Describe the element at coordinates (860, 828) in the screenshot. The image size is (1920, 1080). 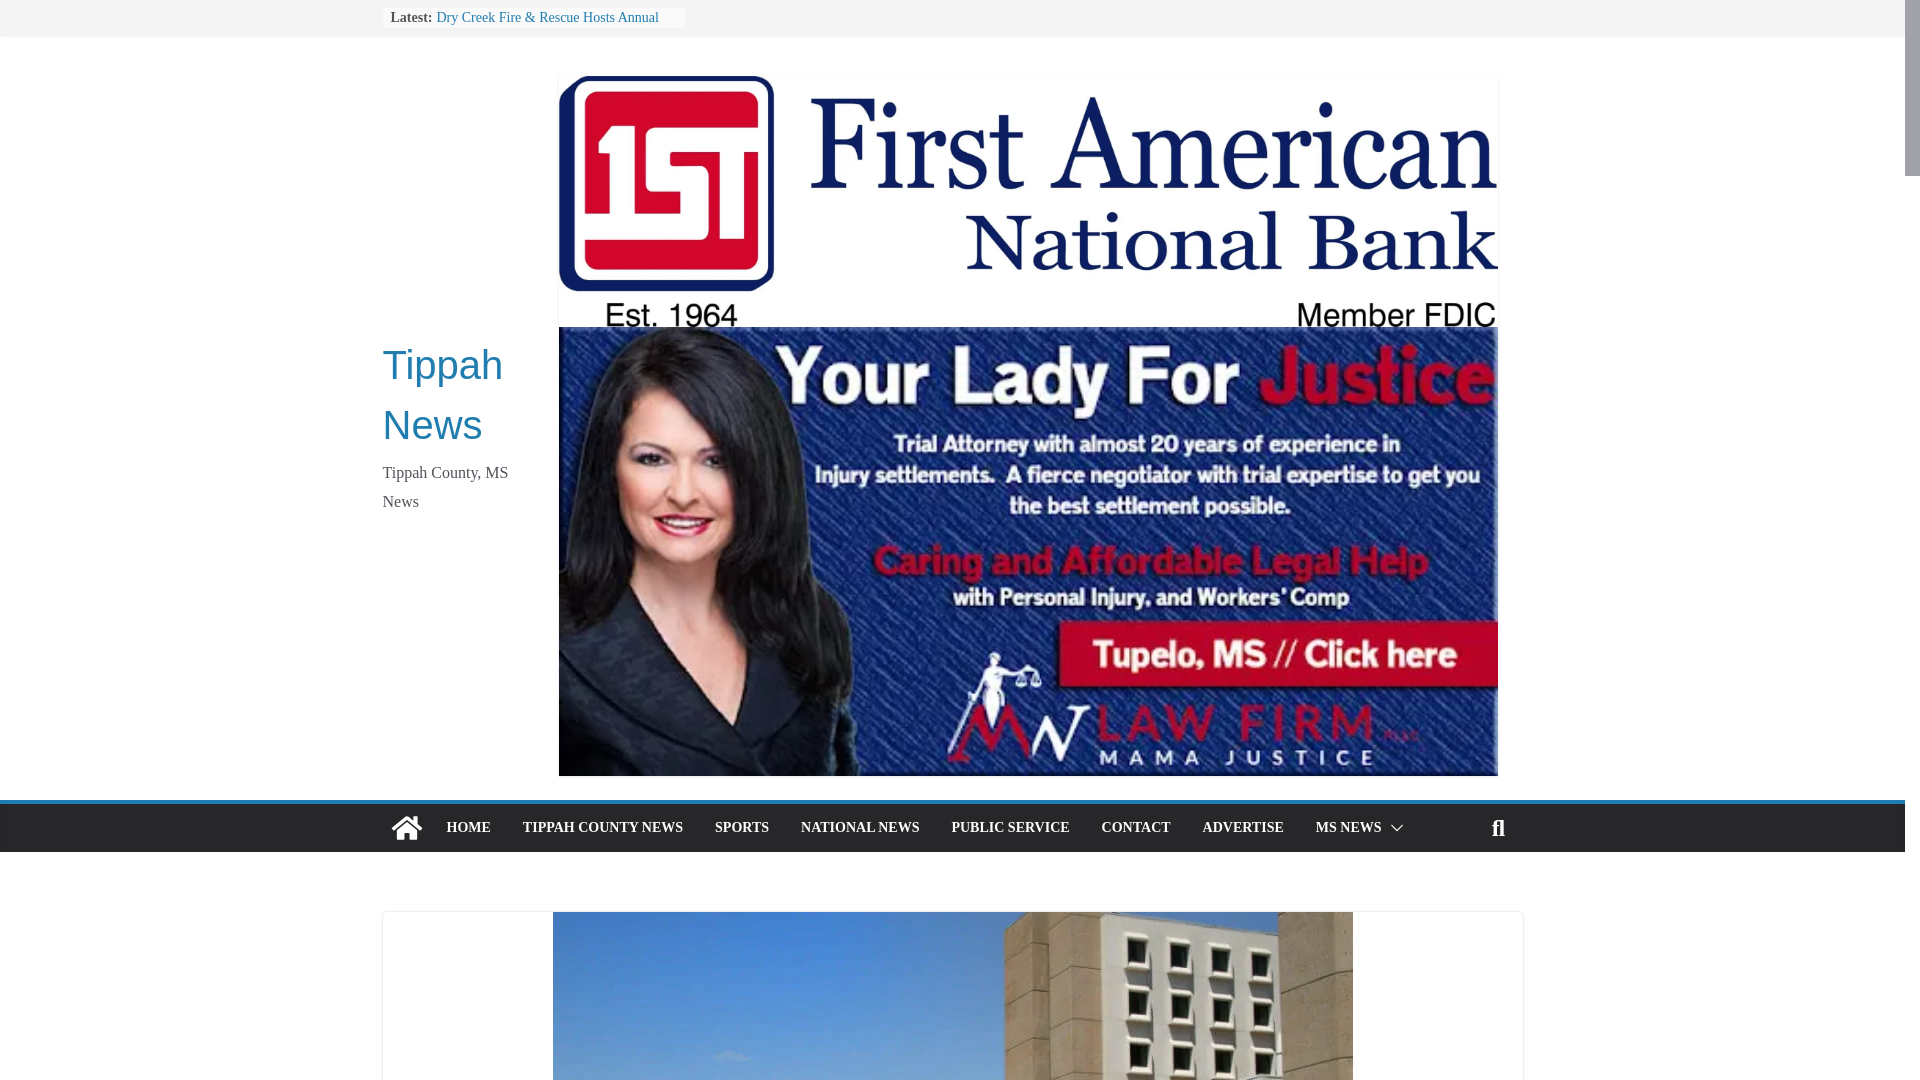
I see `NATIONAL NEWS` at that location.